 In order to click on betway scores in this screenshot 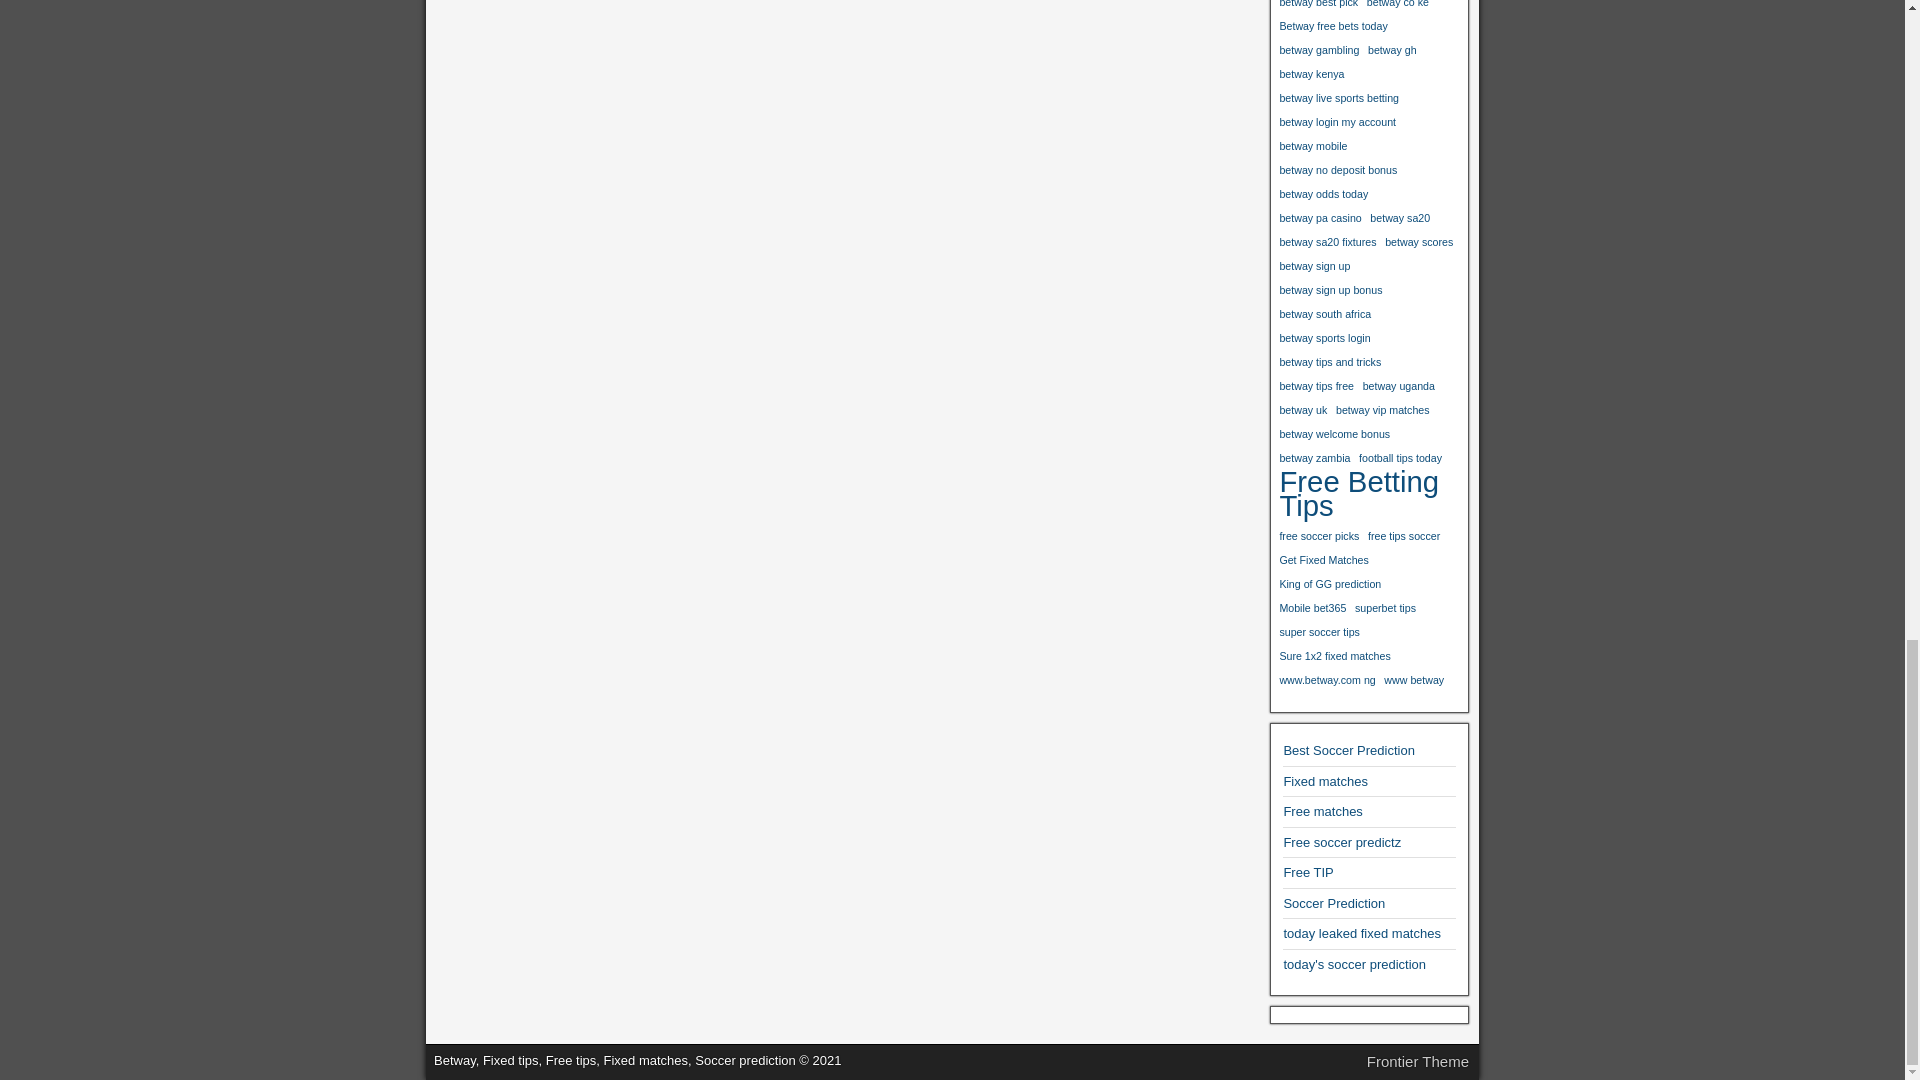, I will do `click(1418, 242)`.